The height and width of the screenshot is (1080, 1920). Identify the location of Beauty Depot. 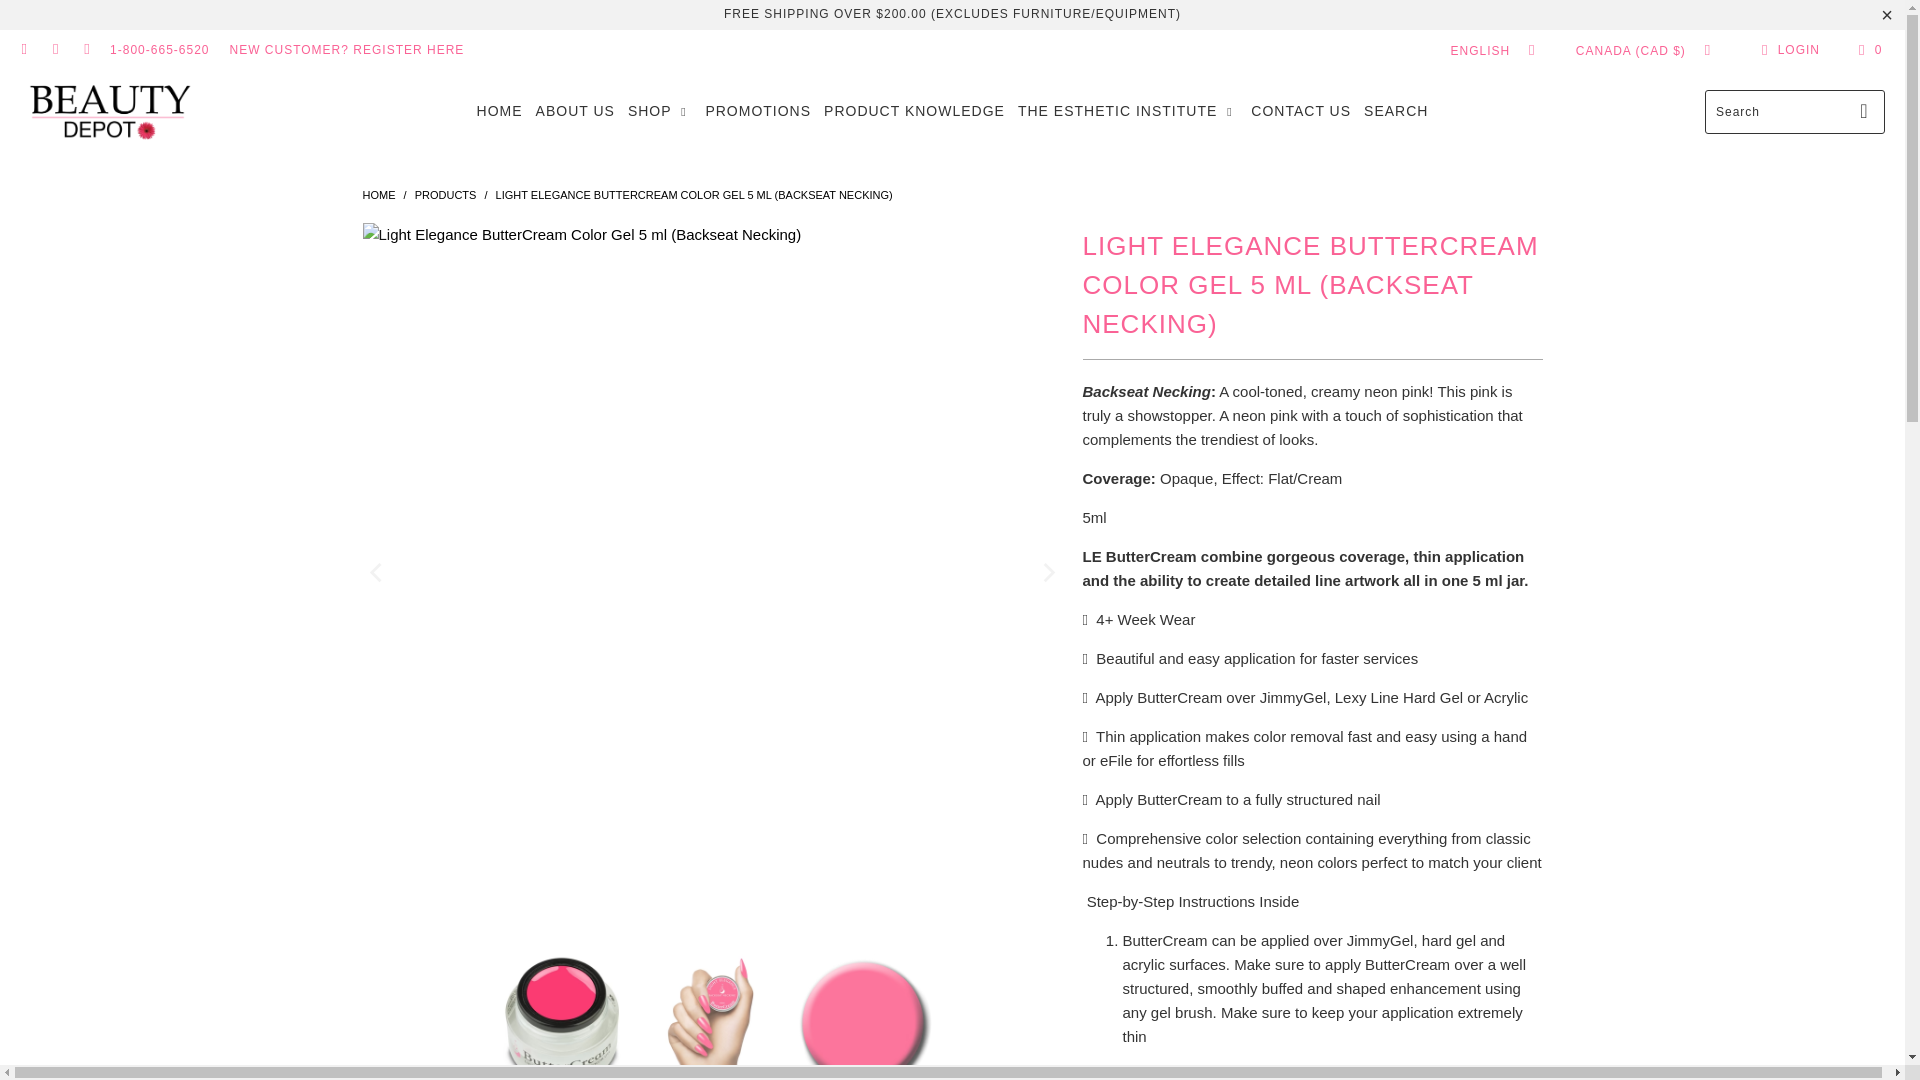
(378, 194).